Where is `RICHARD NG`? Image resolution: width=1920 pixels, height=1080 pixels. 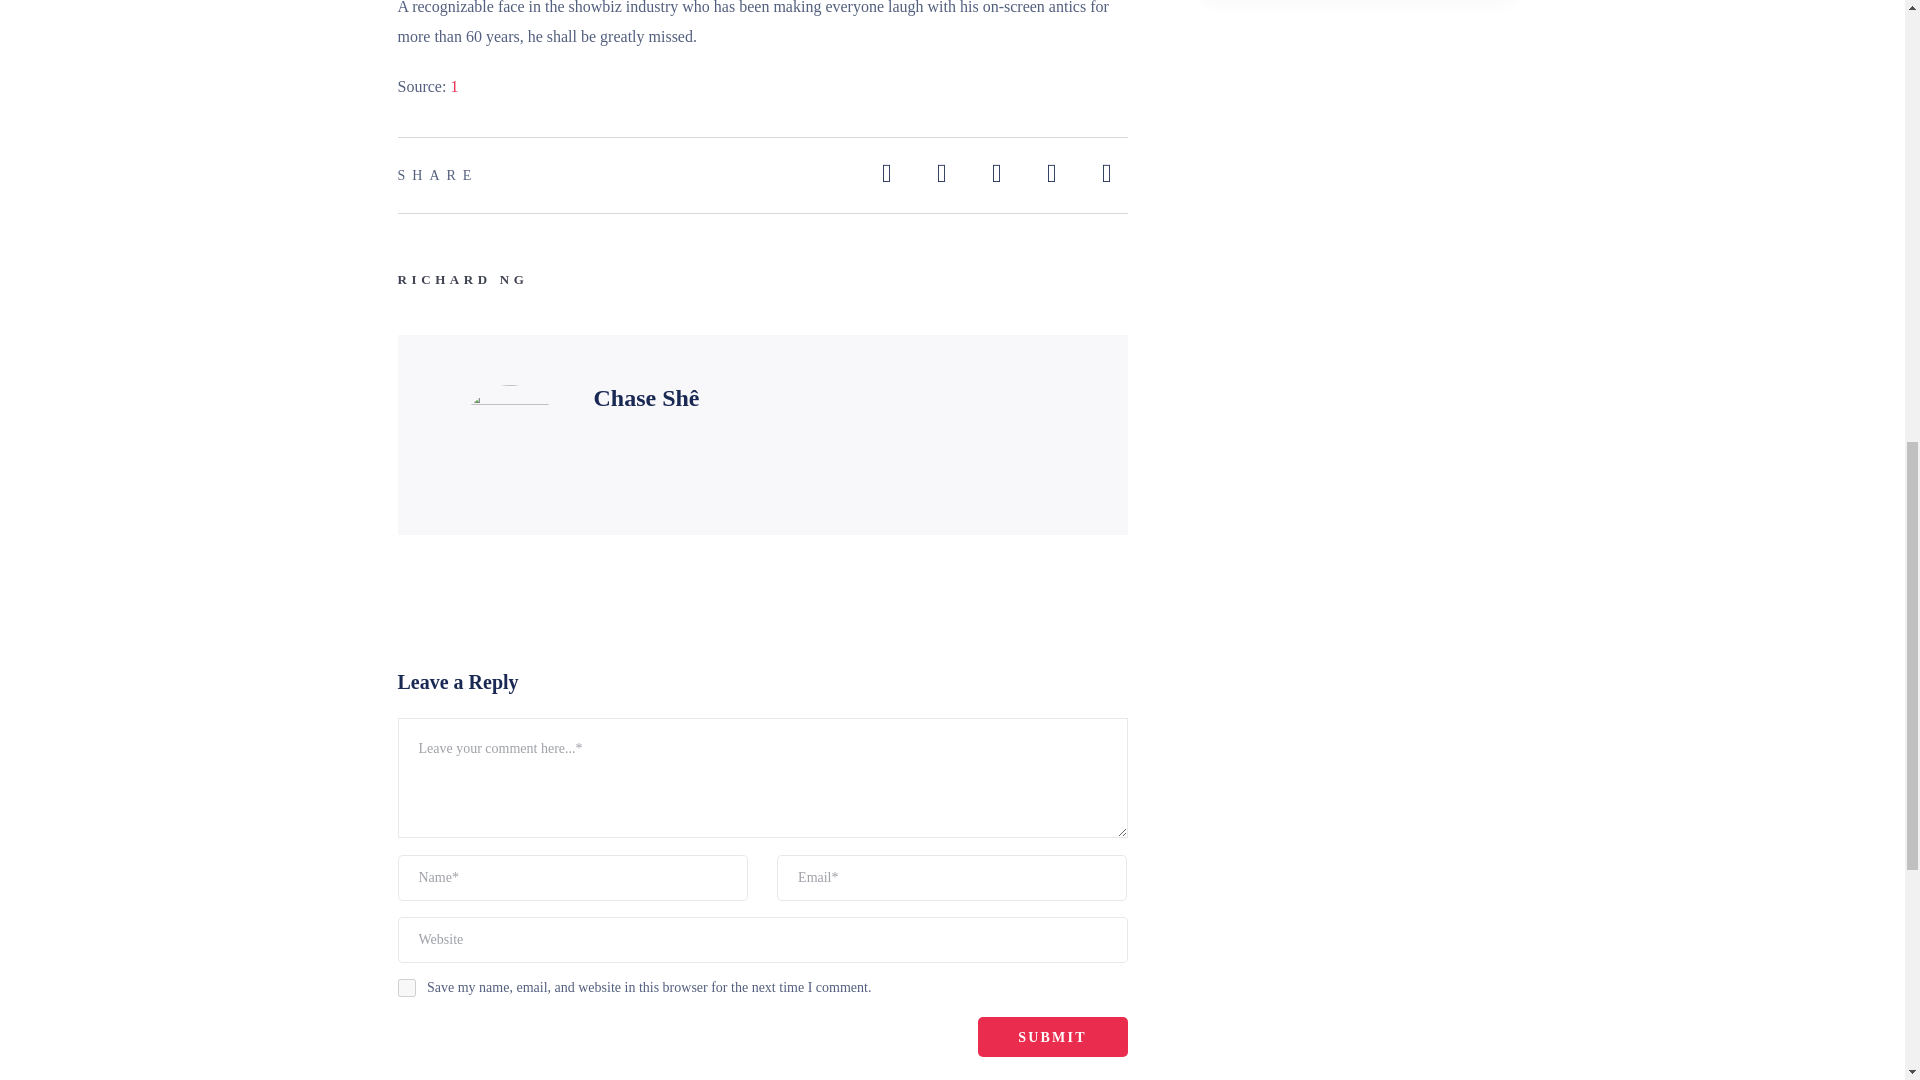
RICHARD NG is located at coordinates (463, 280).